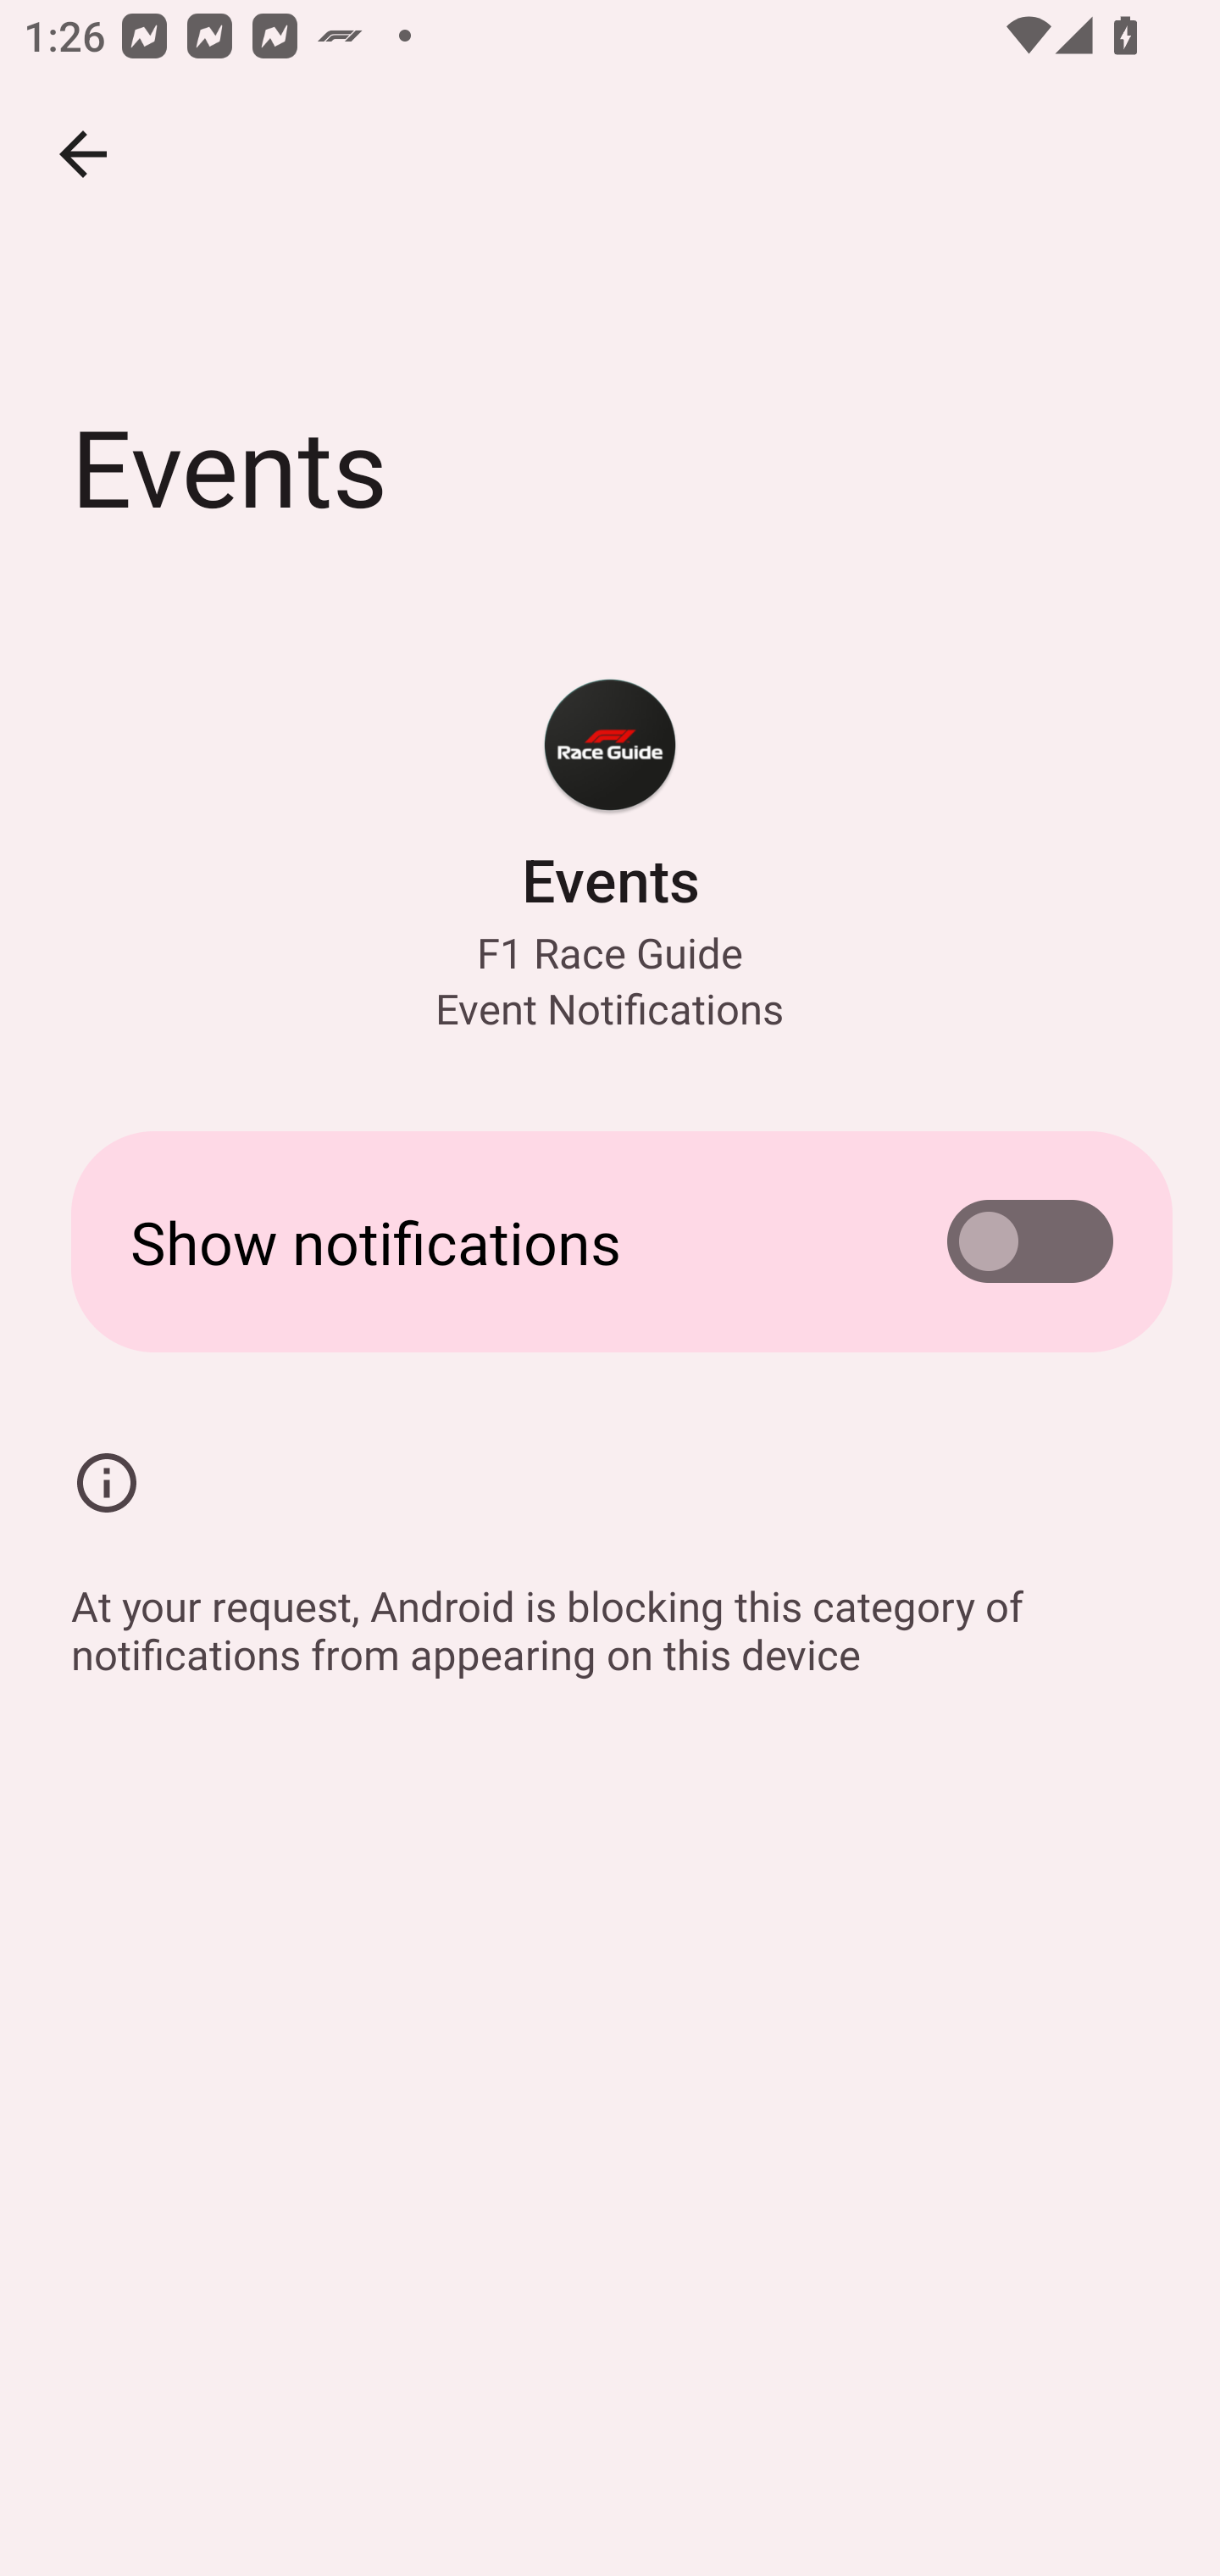 The image size is (1220, 2576). What do you see at coordinates (83, 154) in the screenshot?
I see `Navigate up` at bounding box center [83, 154].